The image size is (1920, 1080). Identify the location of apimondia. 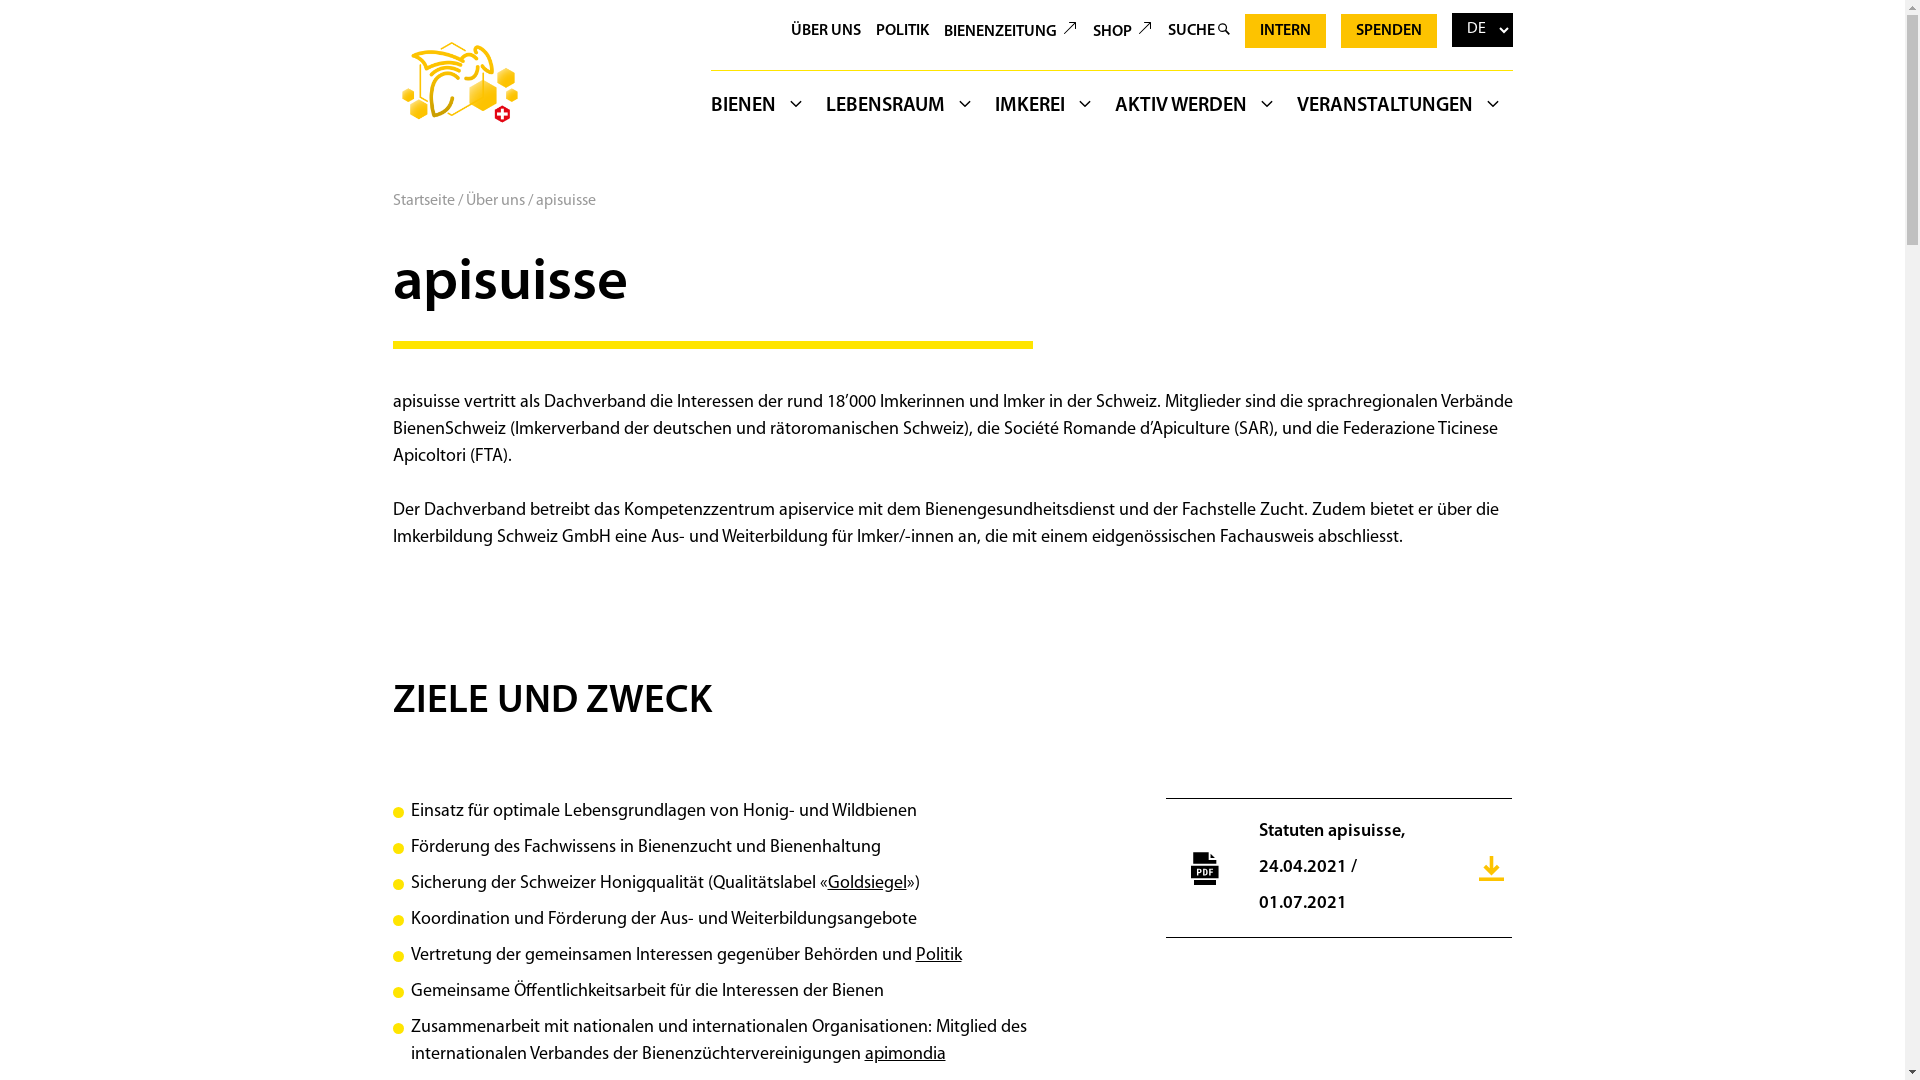
(904, 1054).